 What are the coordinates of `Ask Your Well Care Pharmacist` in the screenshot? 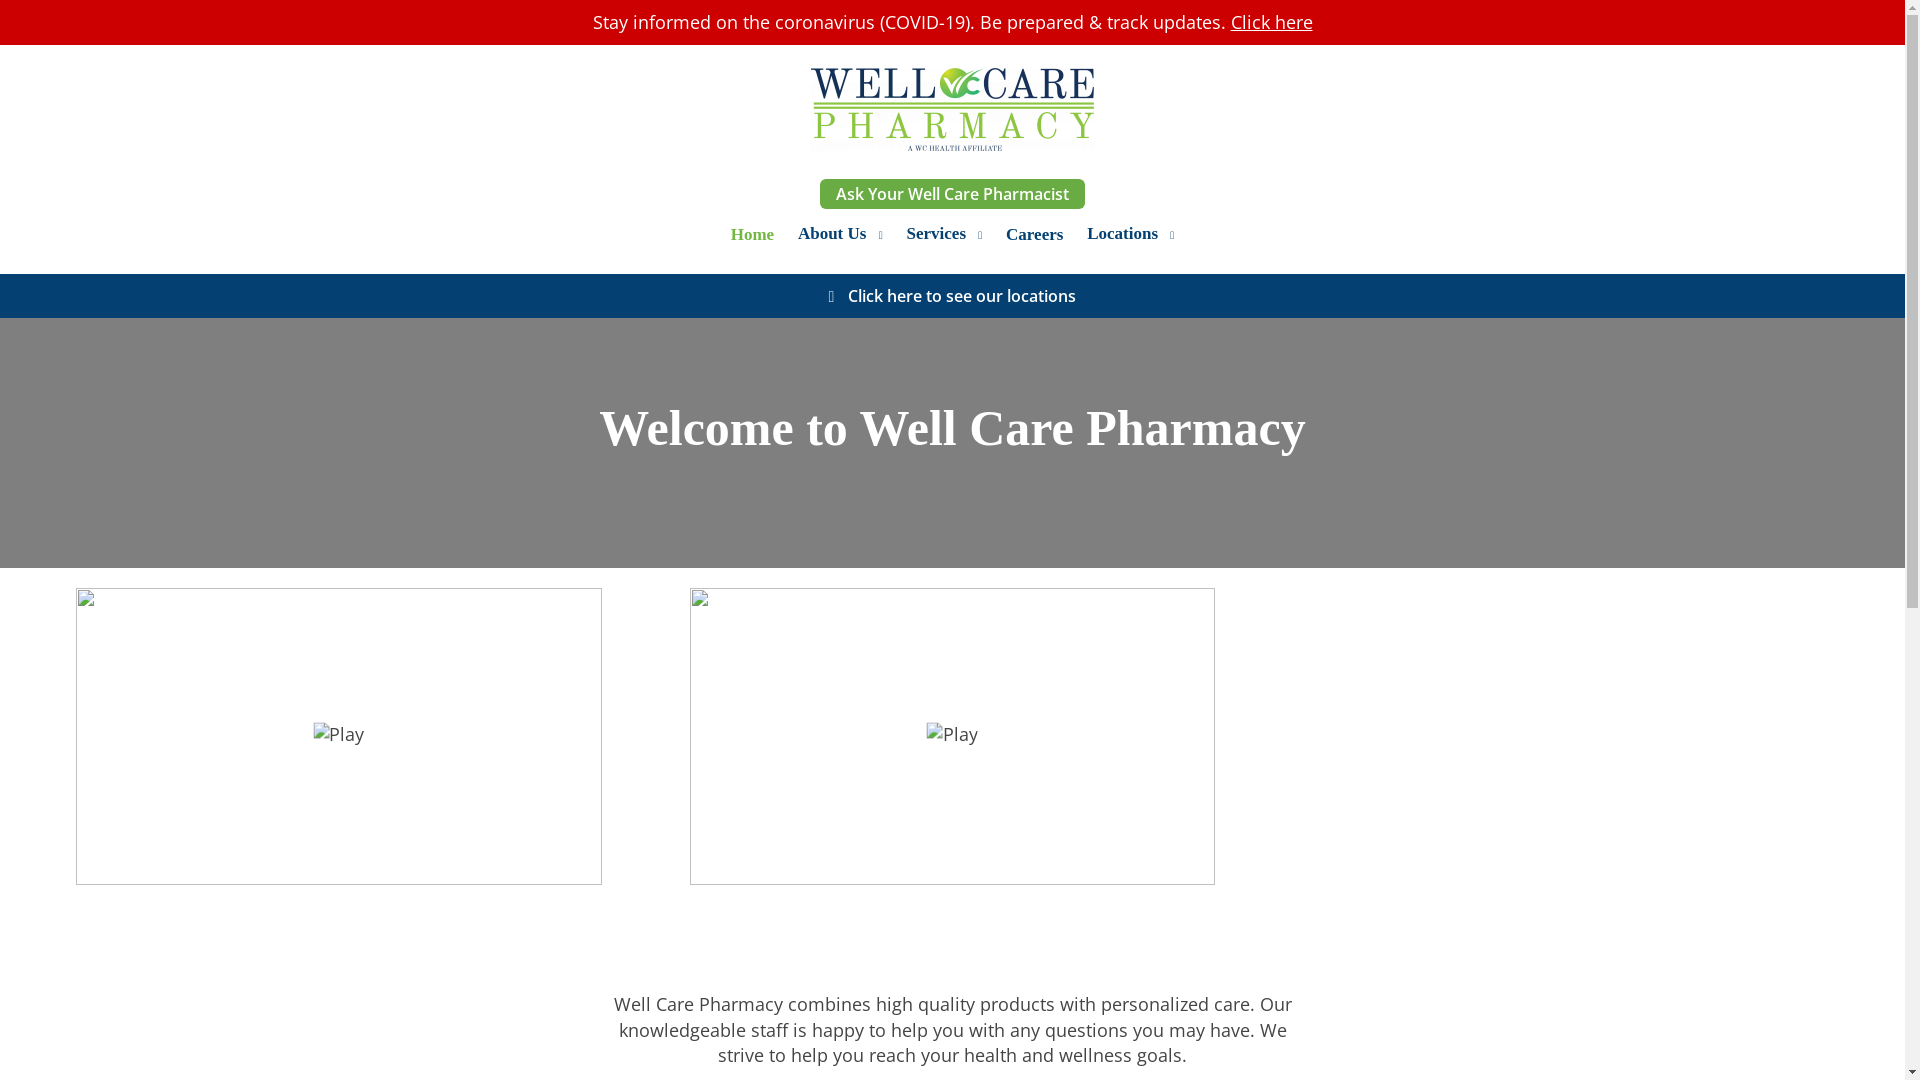 It's located at (952, 194).